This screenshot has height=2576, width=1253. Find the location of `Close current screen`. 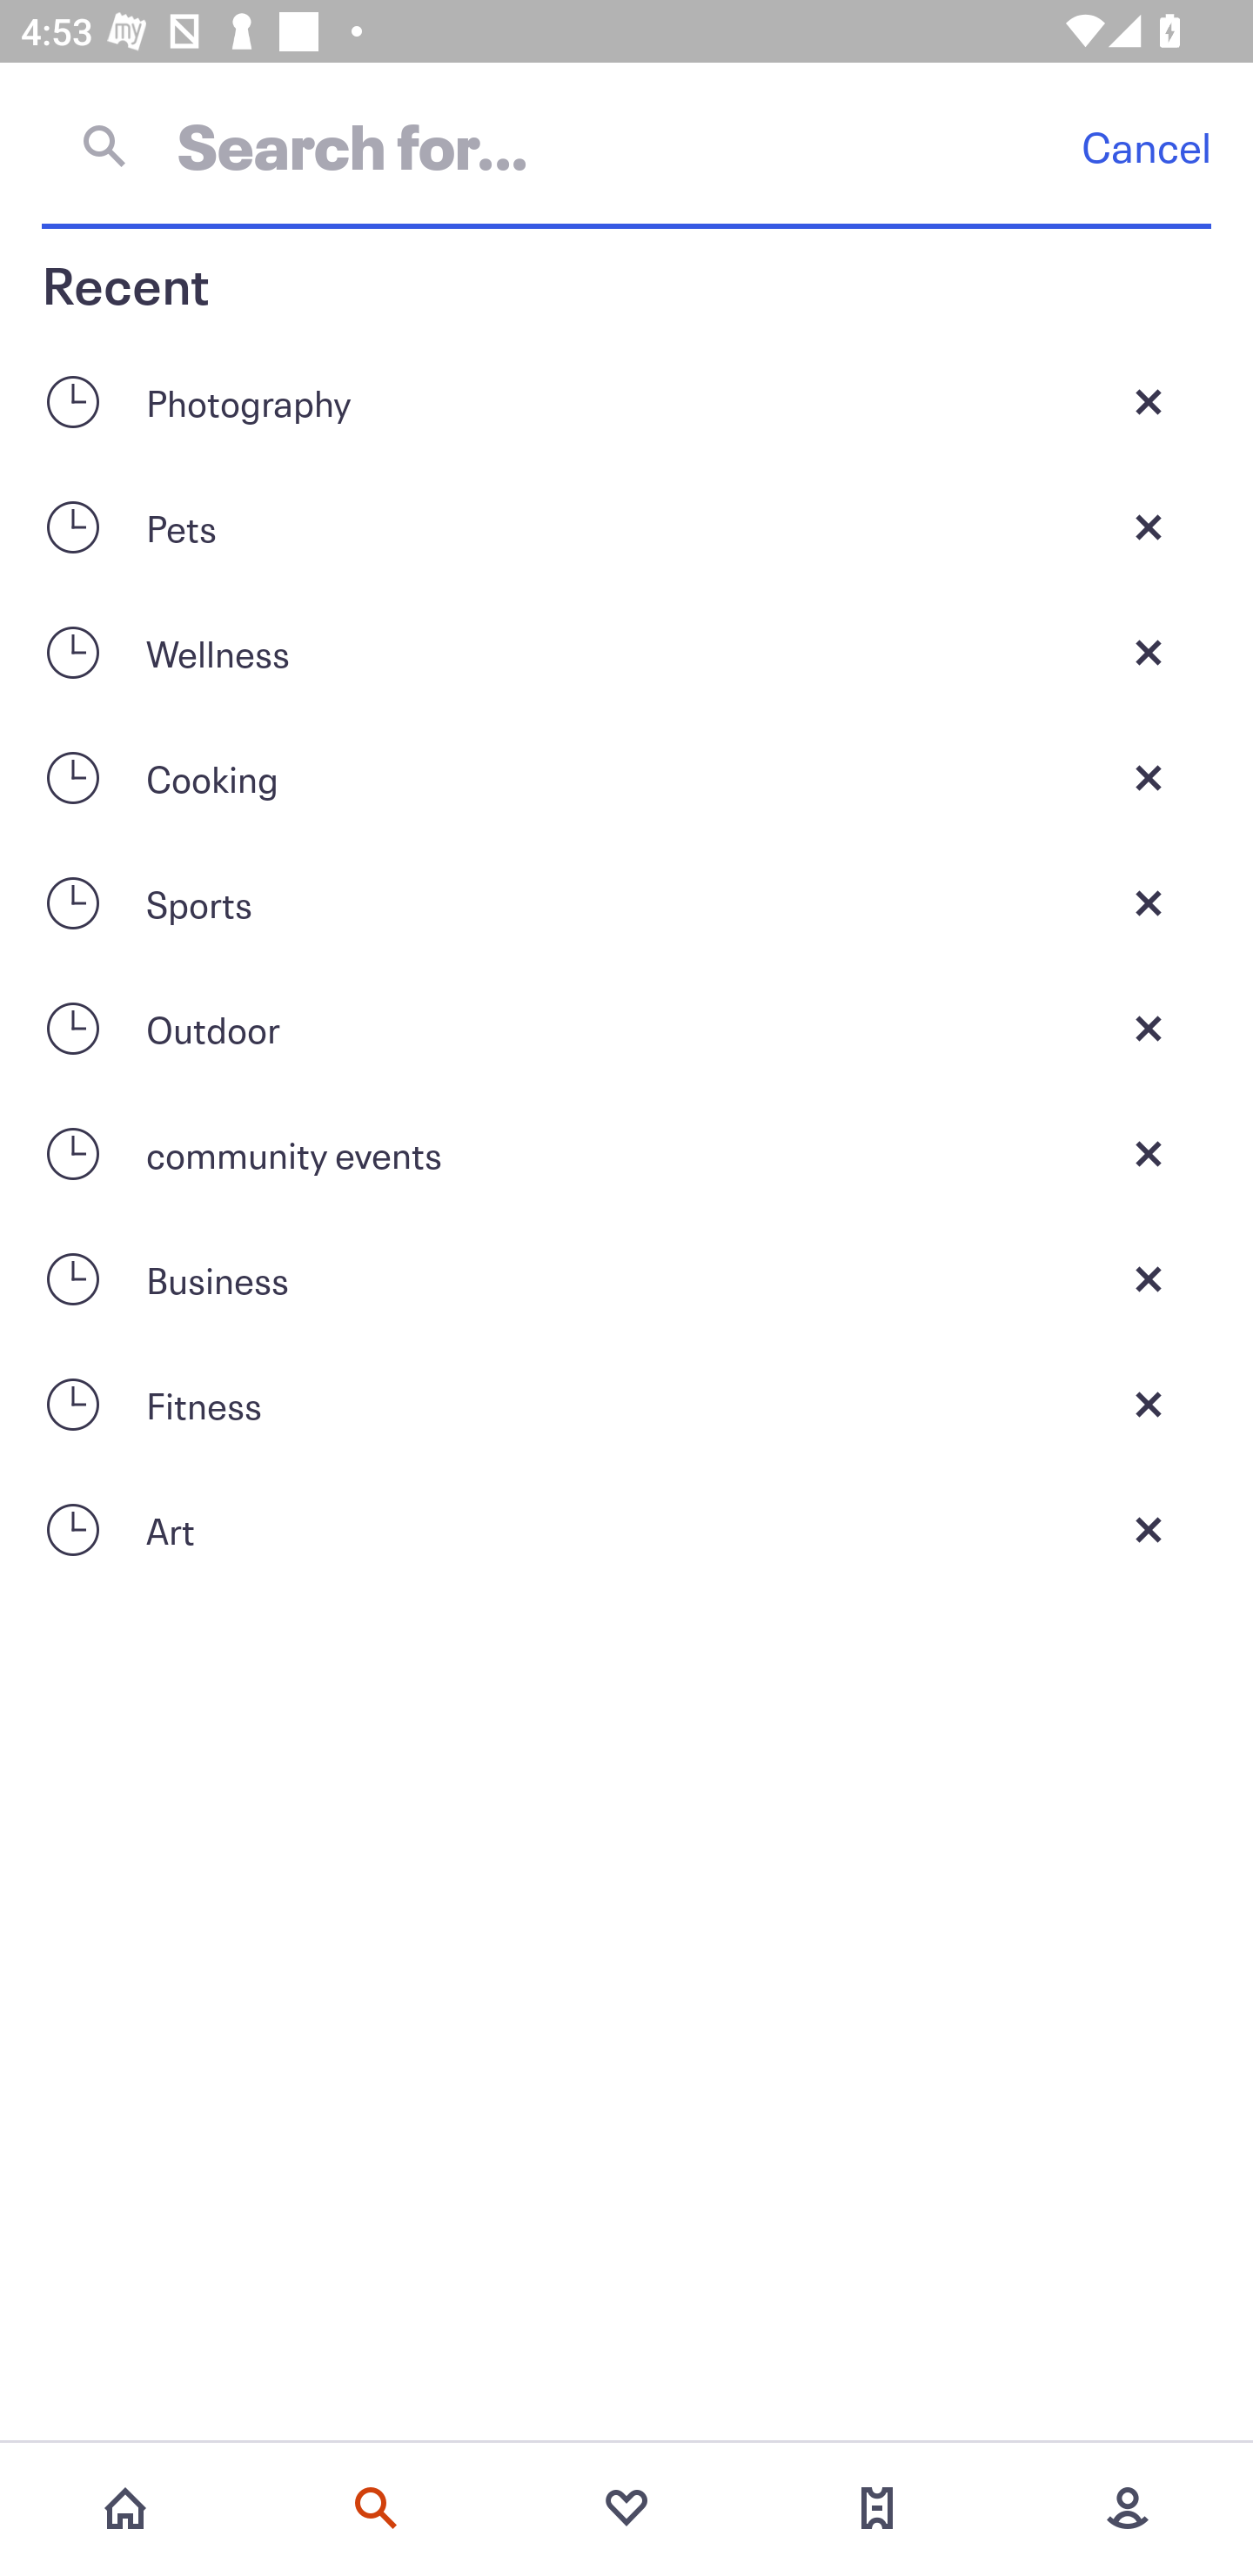

Close current screen is located at coordinates (1149, 1530).